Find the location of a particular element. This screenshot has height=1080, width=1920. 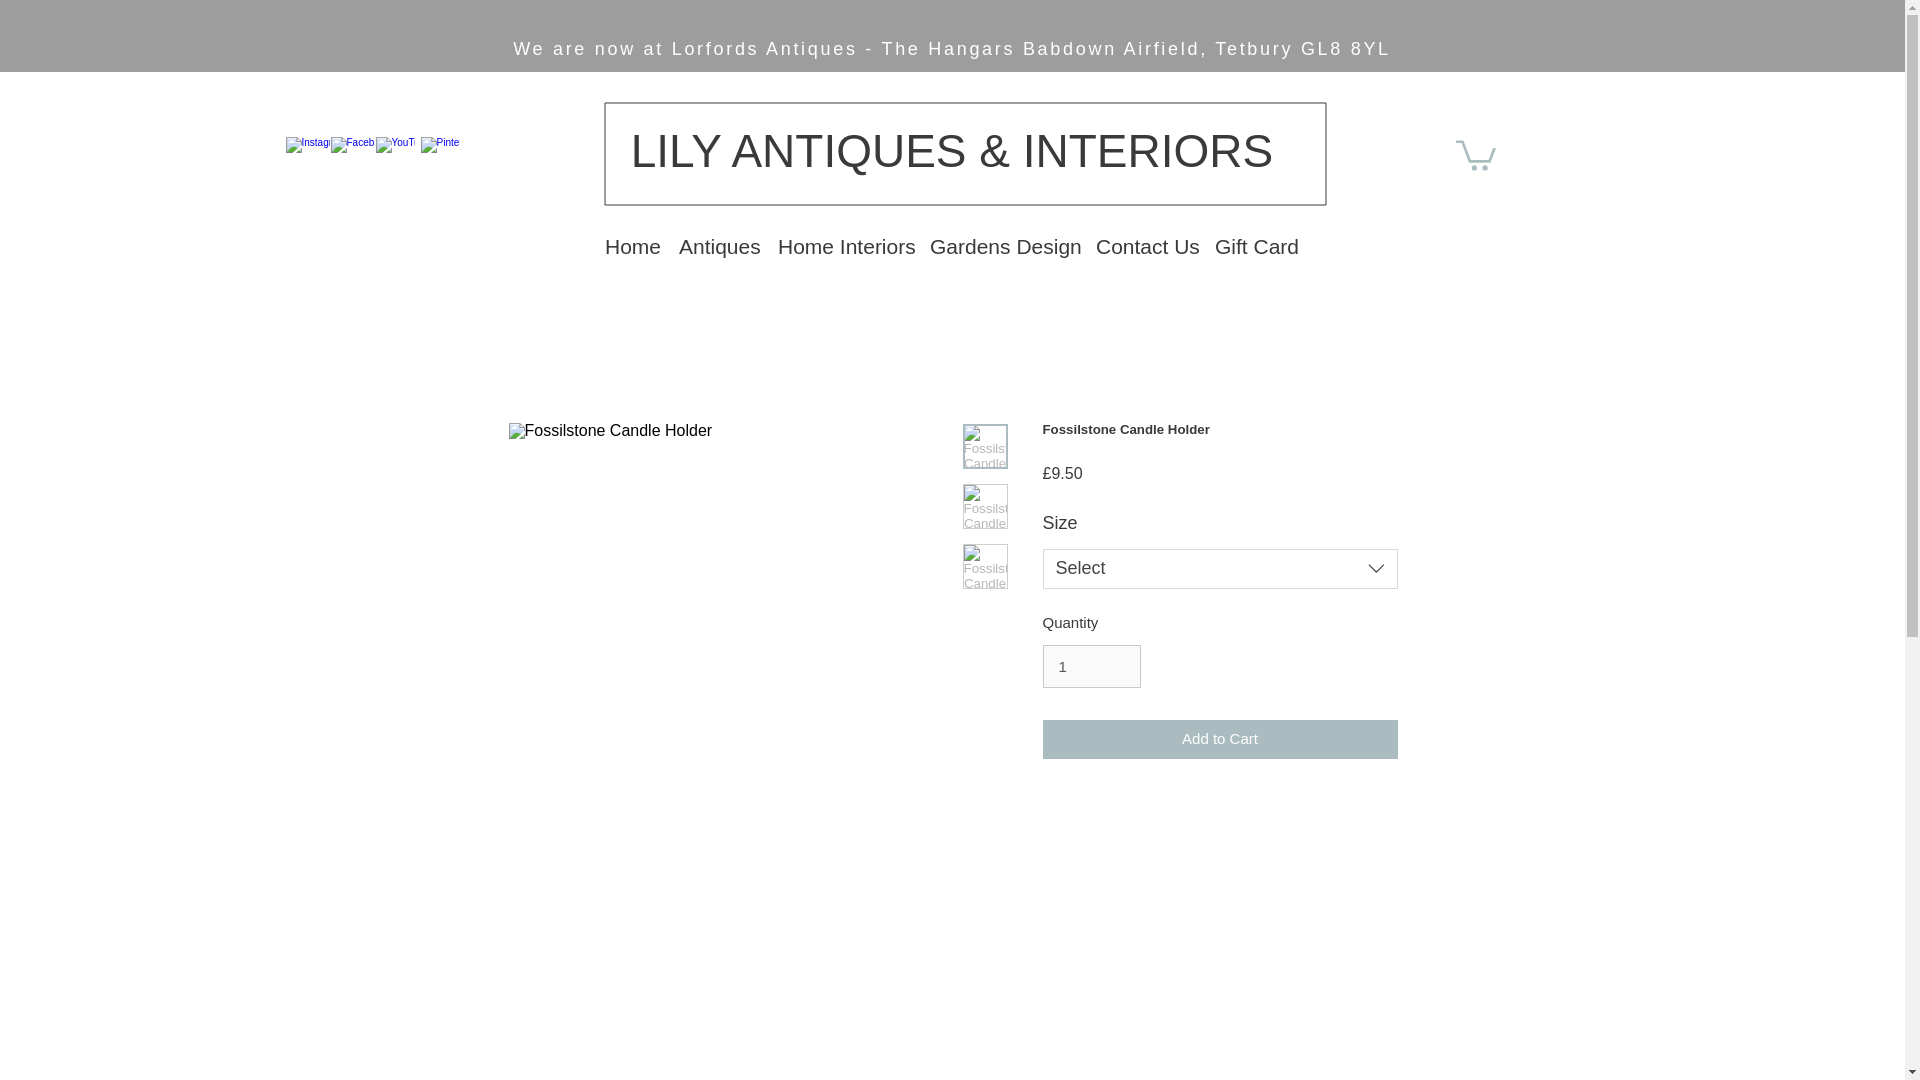

Home is located at coordinates (632, 242).